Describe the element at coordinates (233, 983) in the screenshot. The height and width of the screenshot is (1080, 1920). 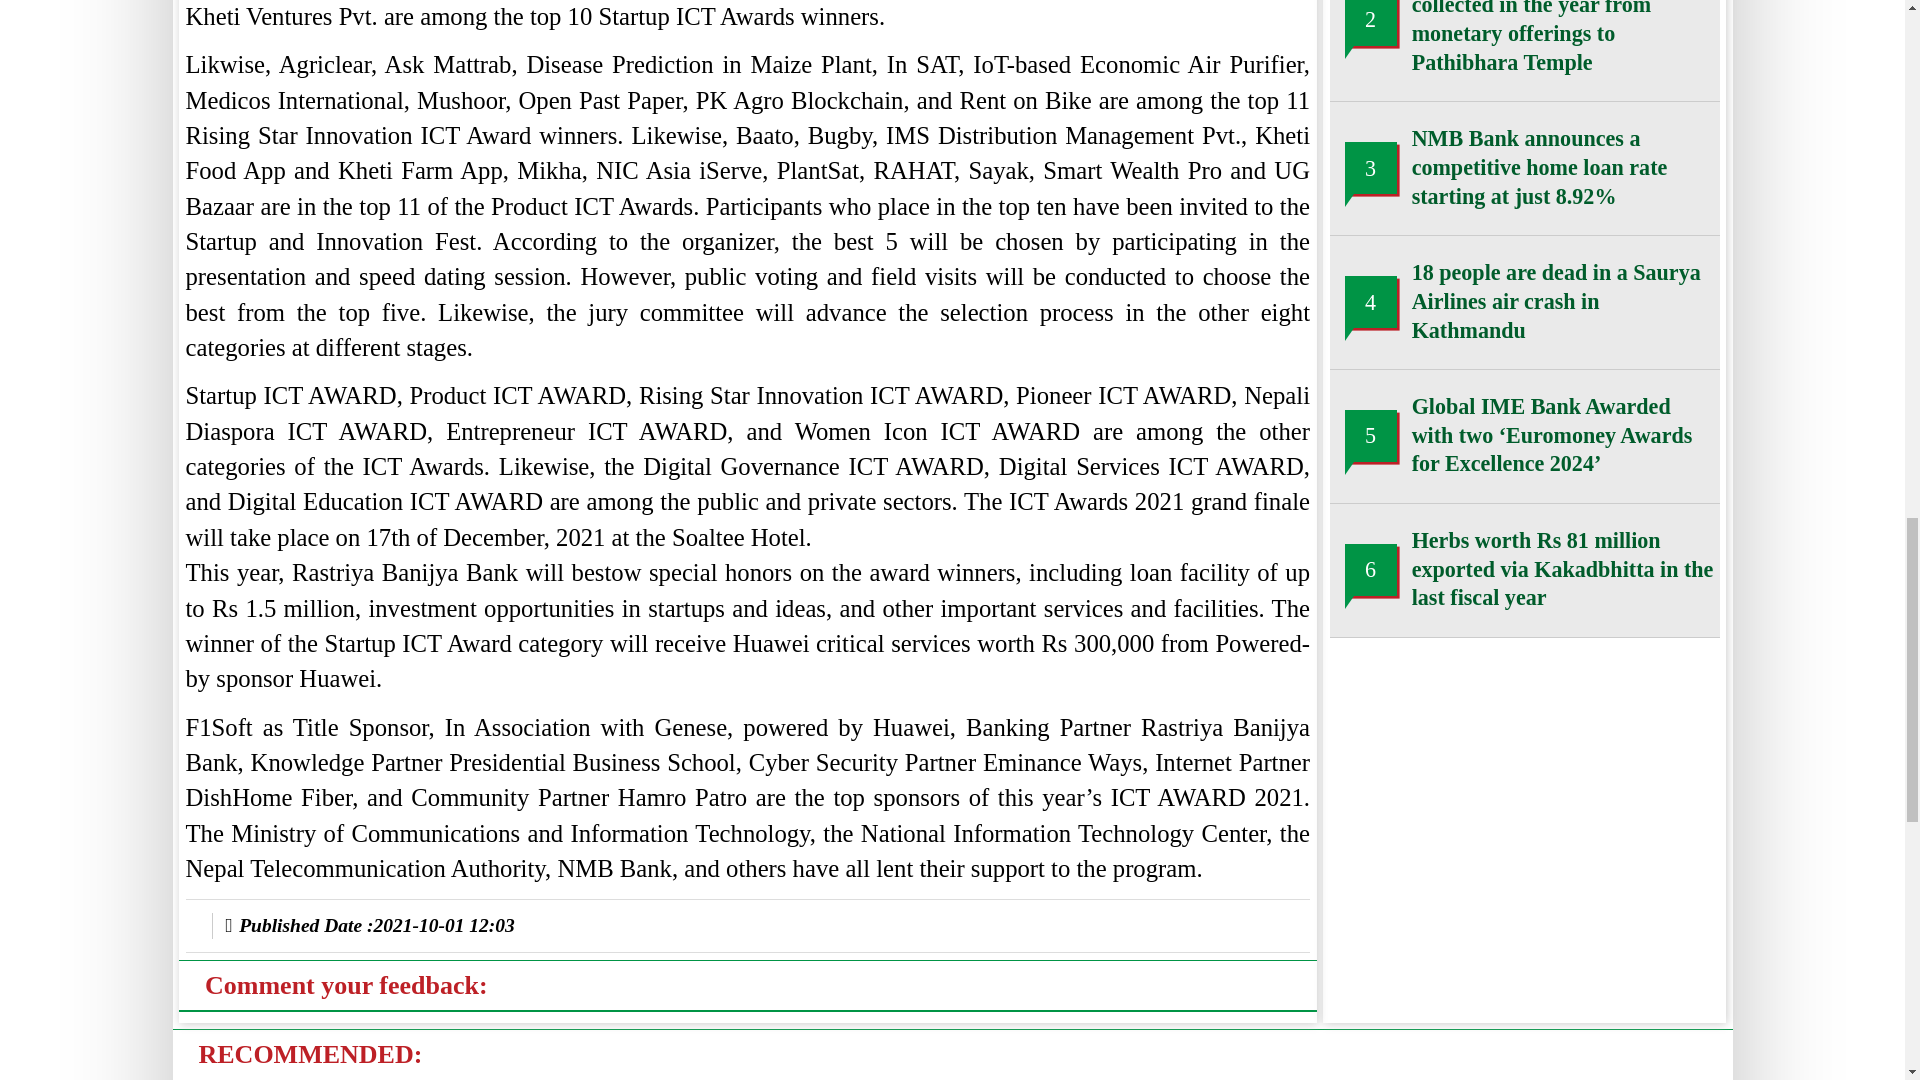
I see `facebook` at that location.